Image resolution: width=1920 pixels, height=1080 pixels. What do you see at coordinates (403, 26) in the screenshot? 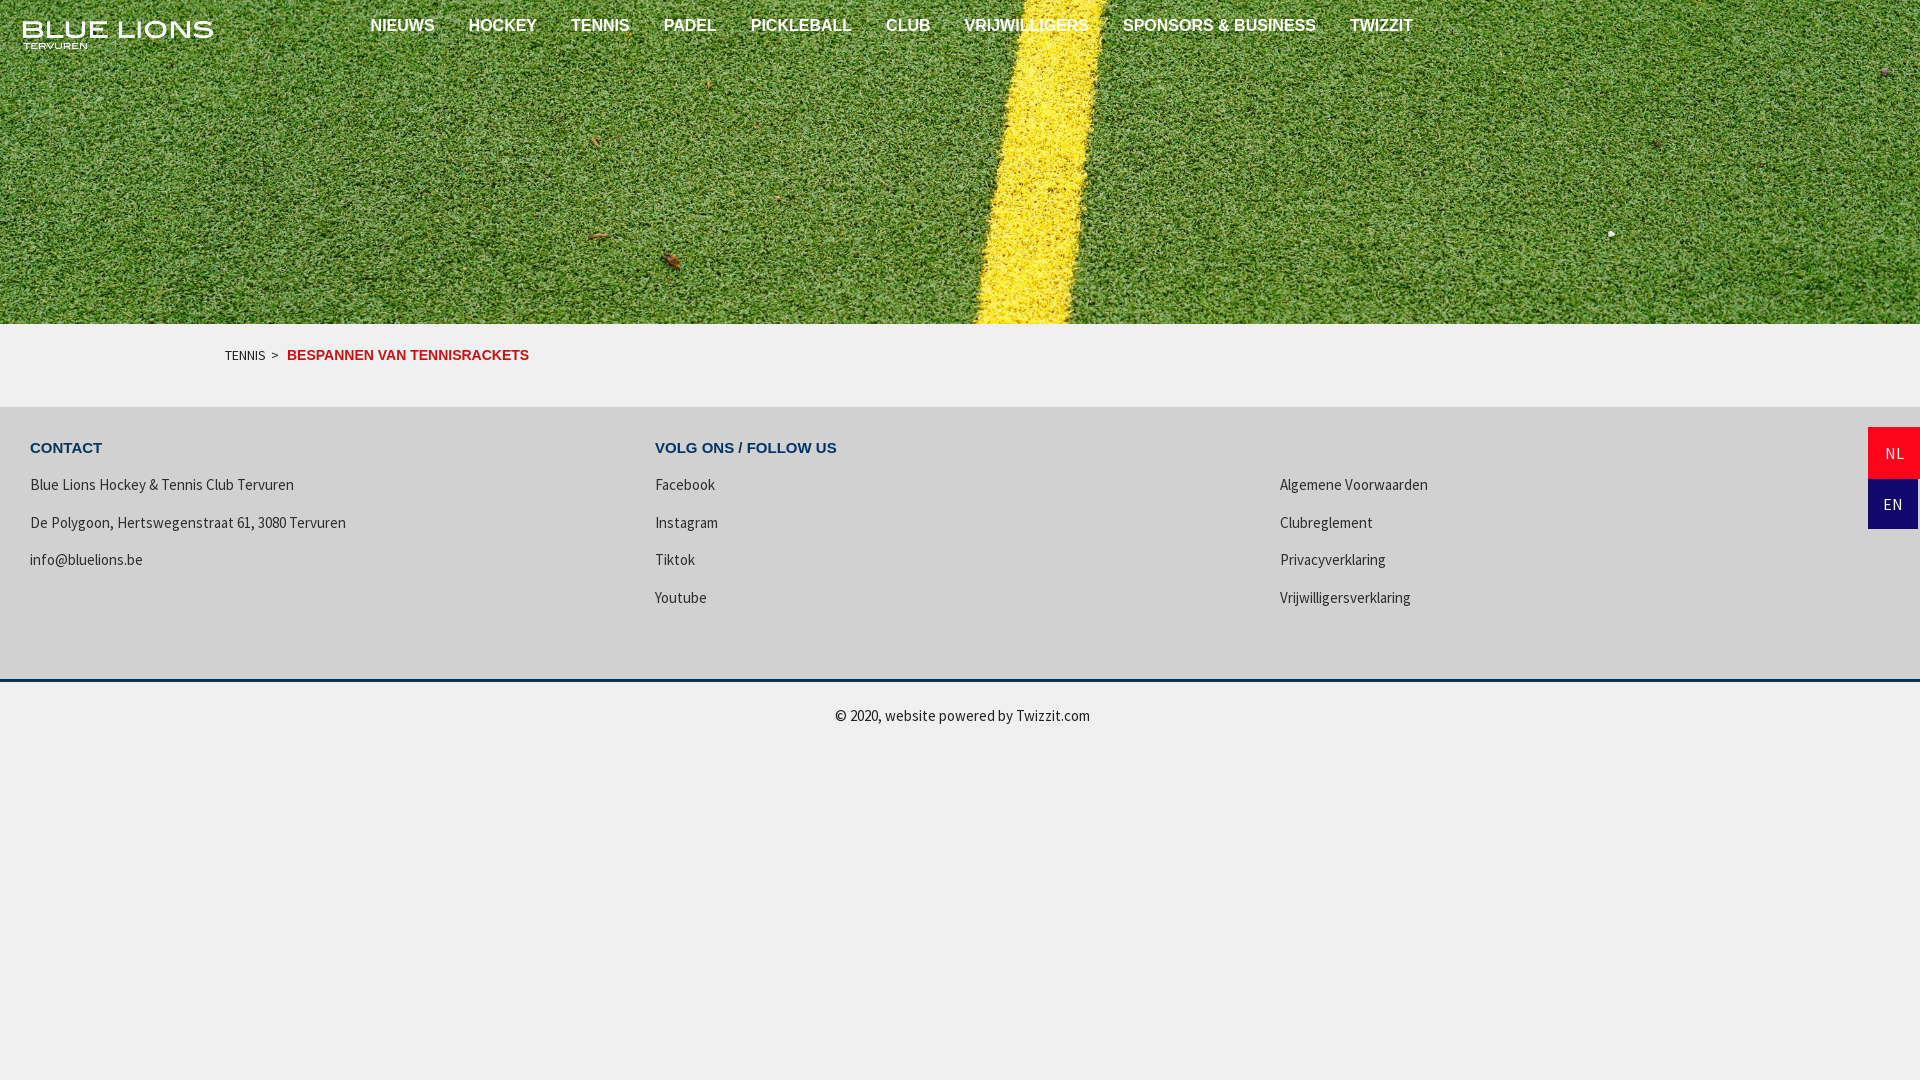
I see `NIEUWS` at bounding box center [403, 26].